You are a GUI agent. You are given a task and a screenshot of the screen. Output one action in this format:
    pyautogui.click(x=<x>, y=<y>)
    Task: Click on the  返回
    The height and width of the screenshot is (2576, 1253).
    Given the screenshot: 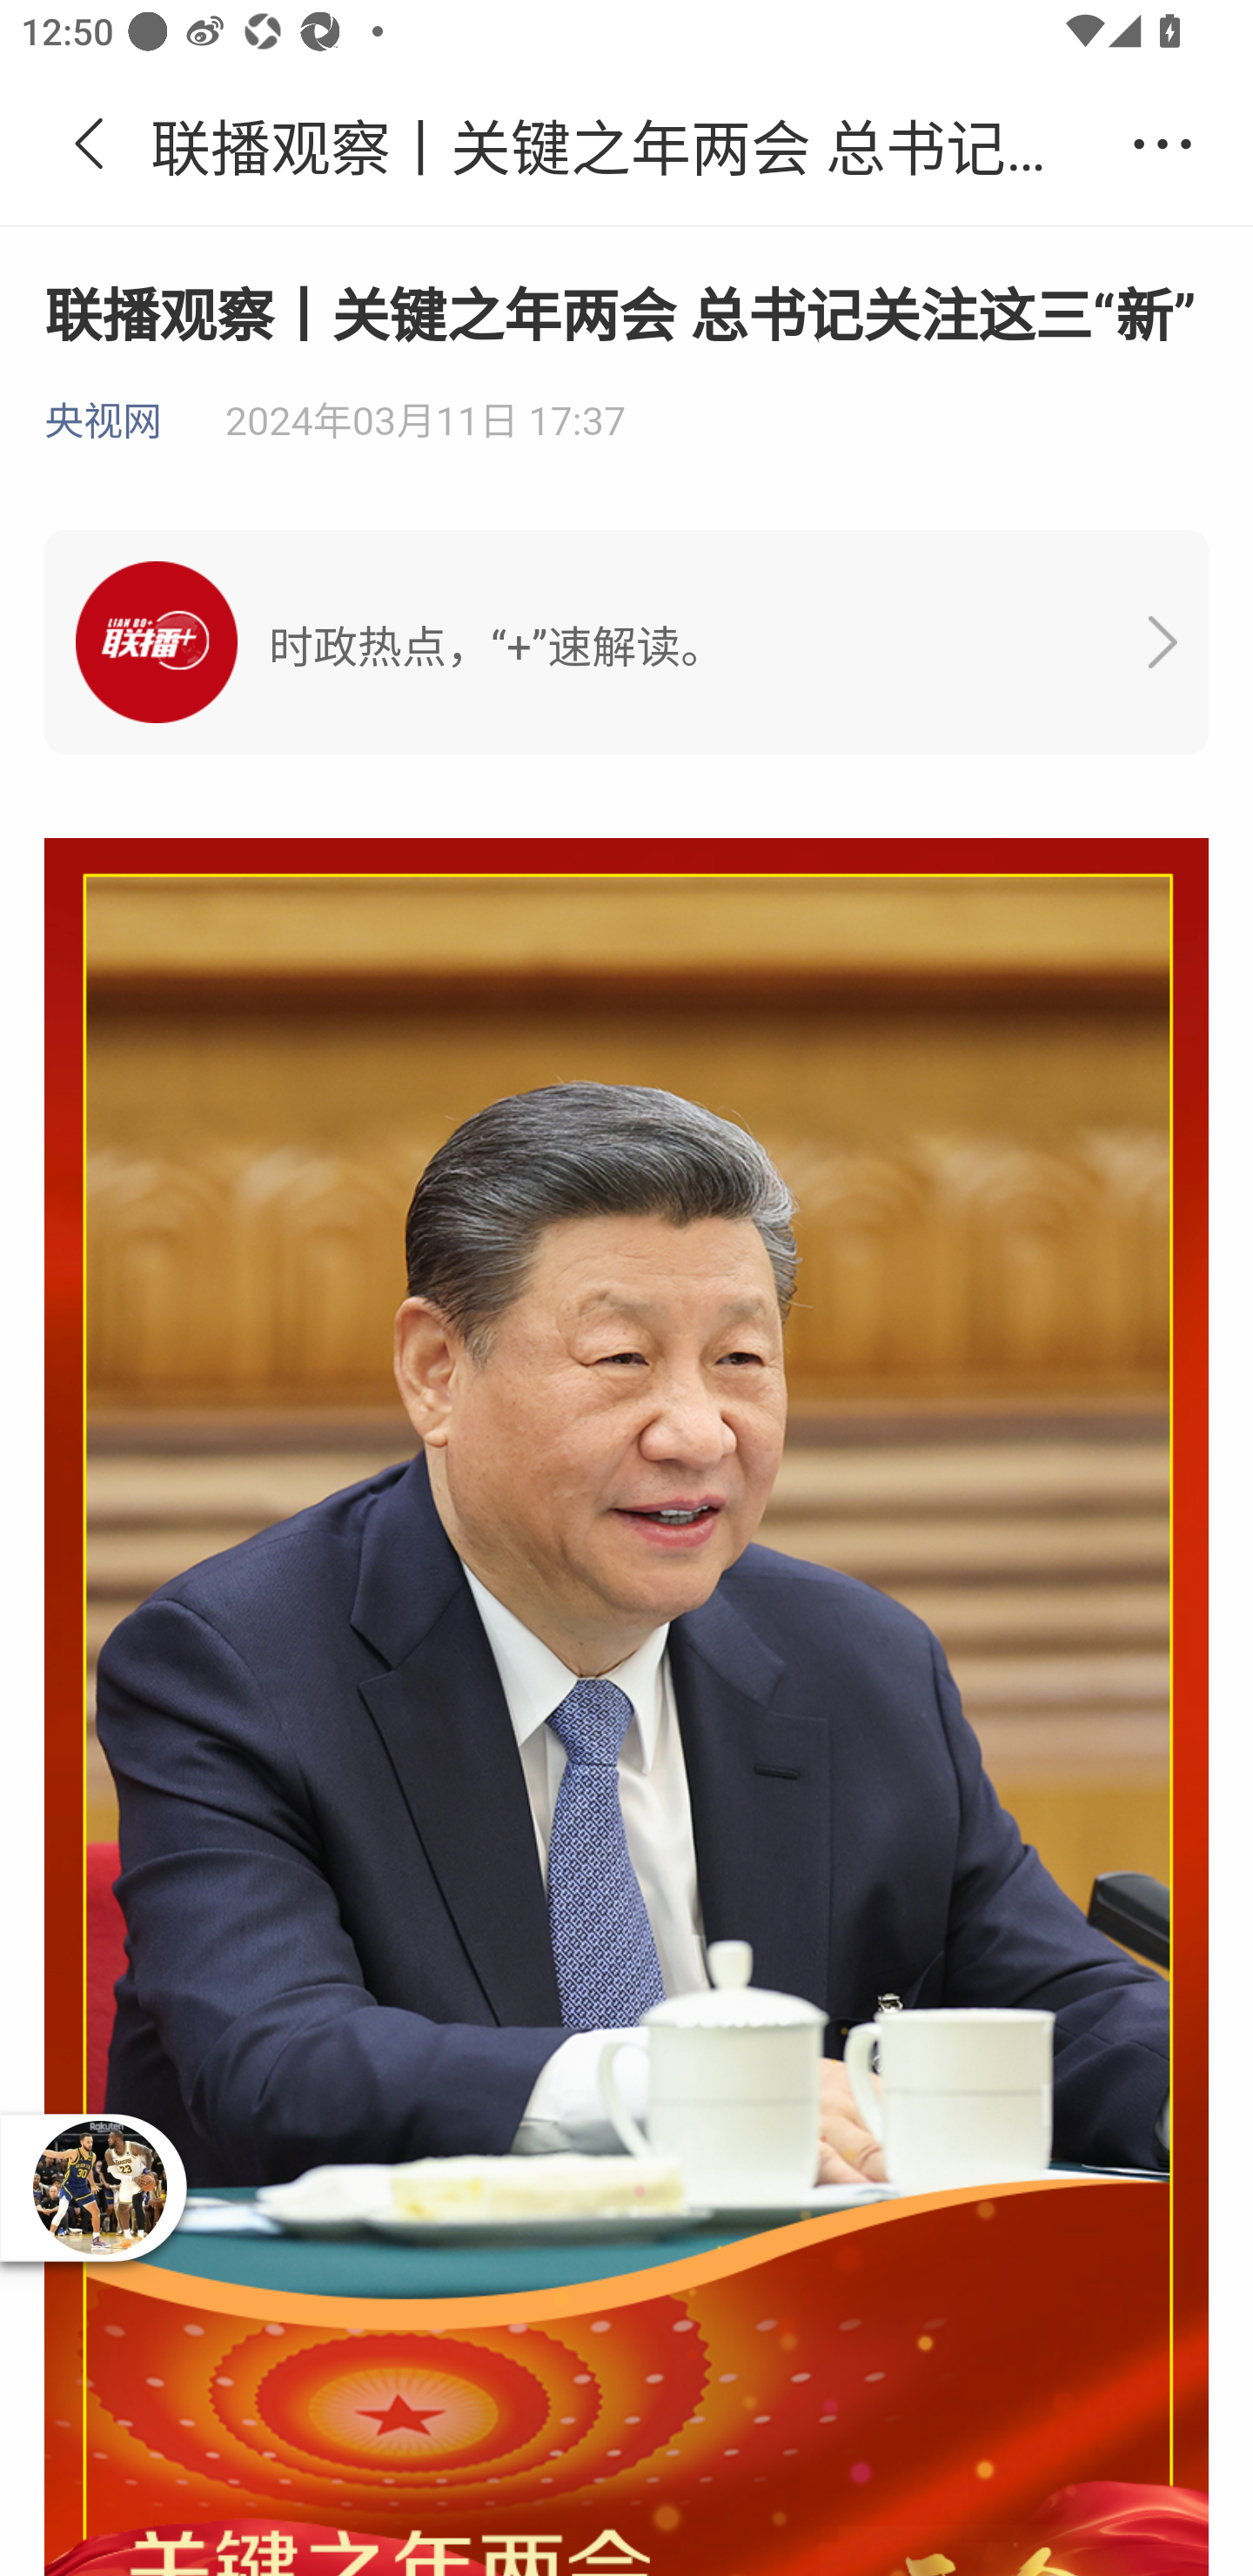 What is the action you would take?
    pyautogui.click(x=90, y=144)
    